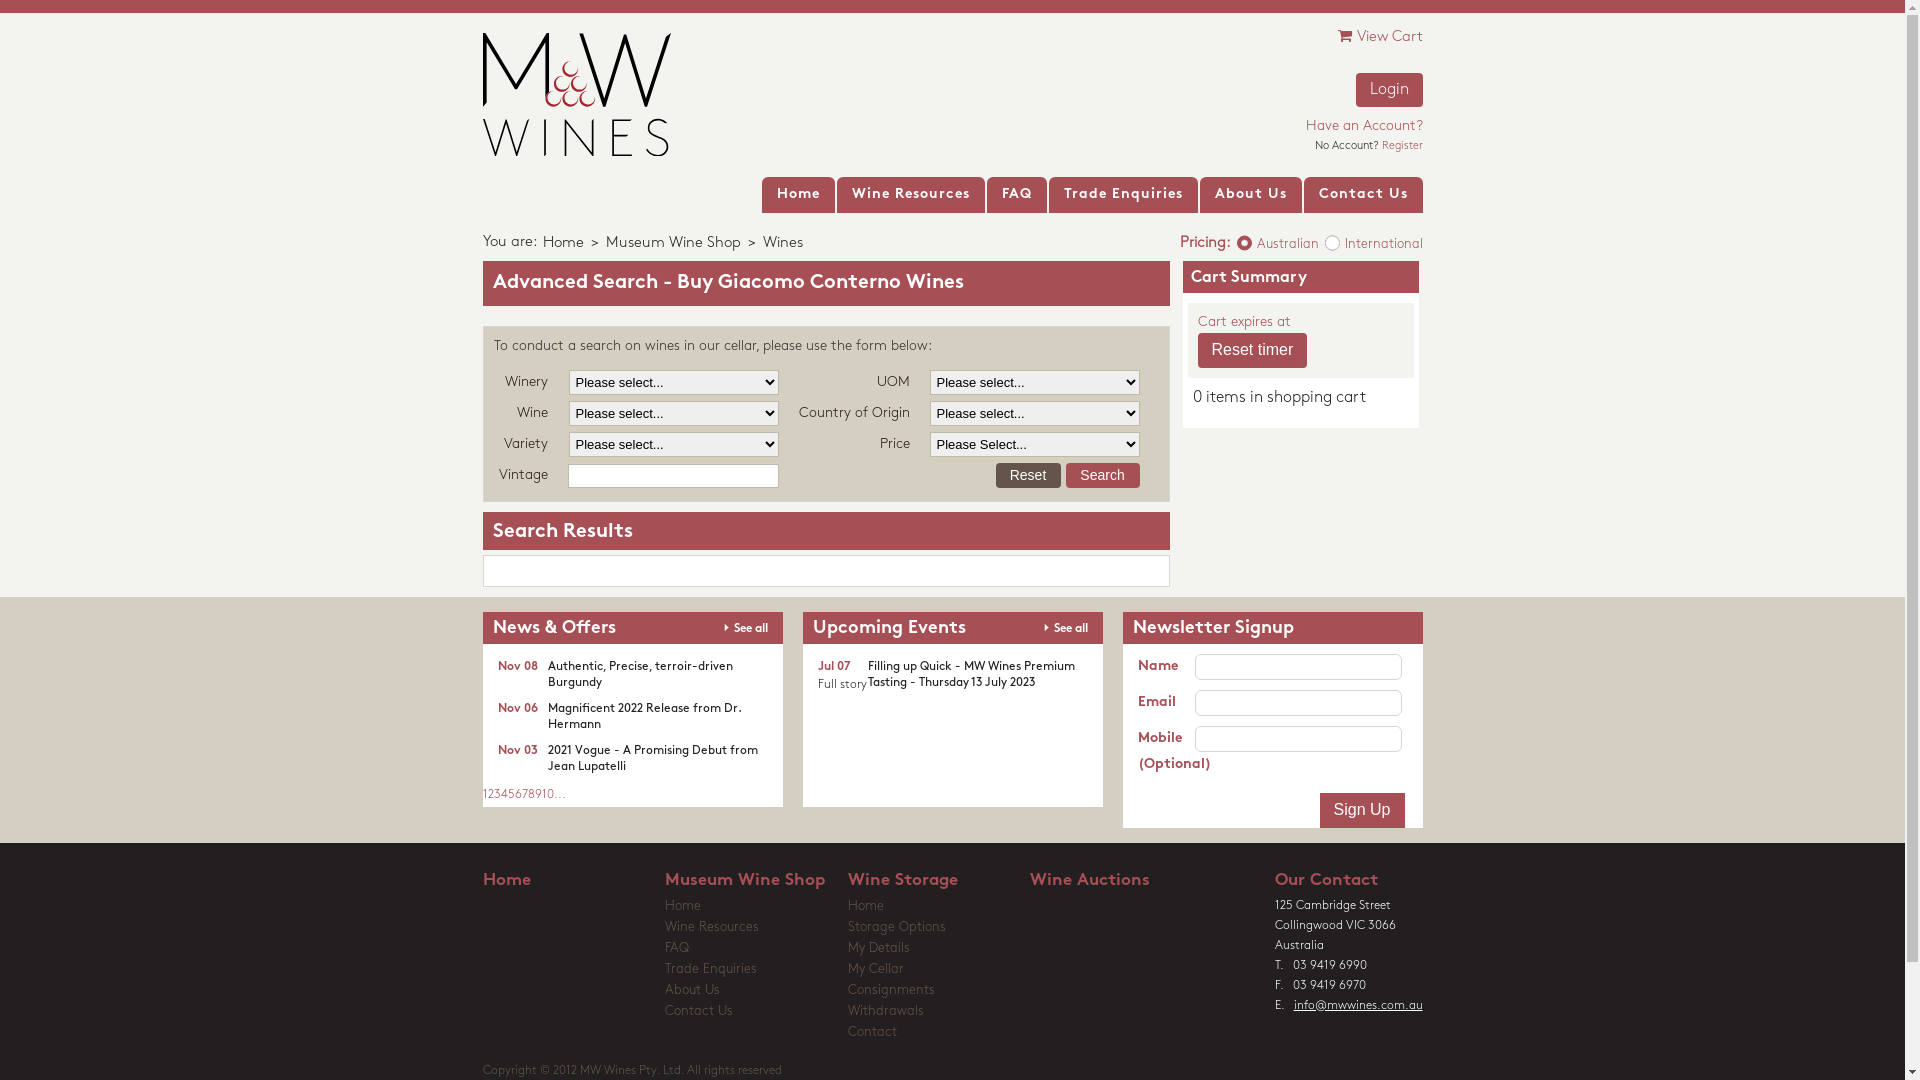 The image size is (1920, 1080). Describe the element at coordinates (940, 929) in the screenshot. I see `Storage Options` at that location.